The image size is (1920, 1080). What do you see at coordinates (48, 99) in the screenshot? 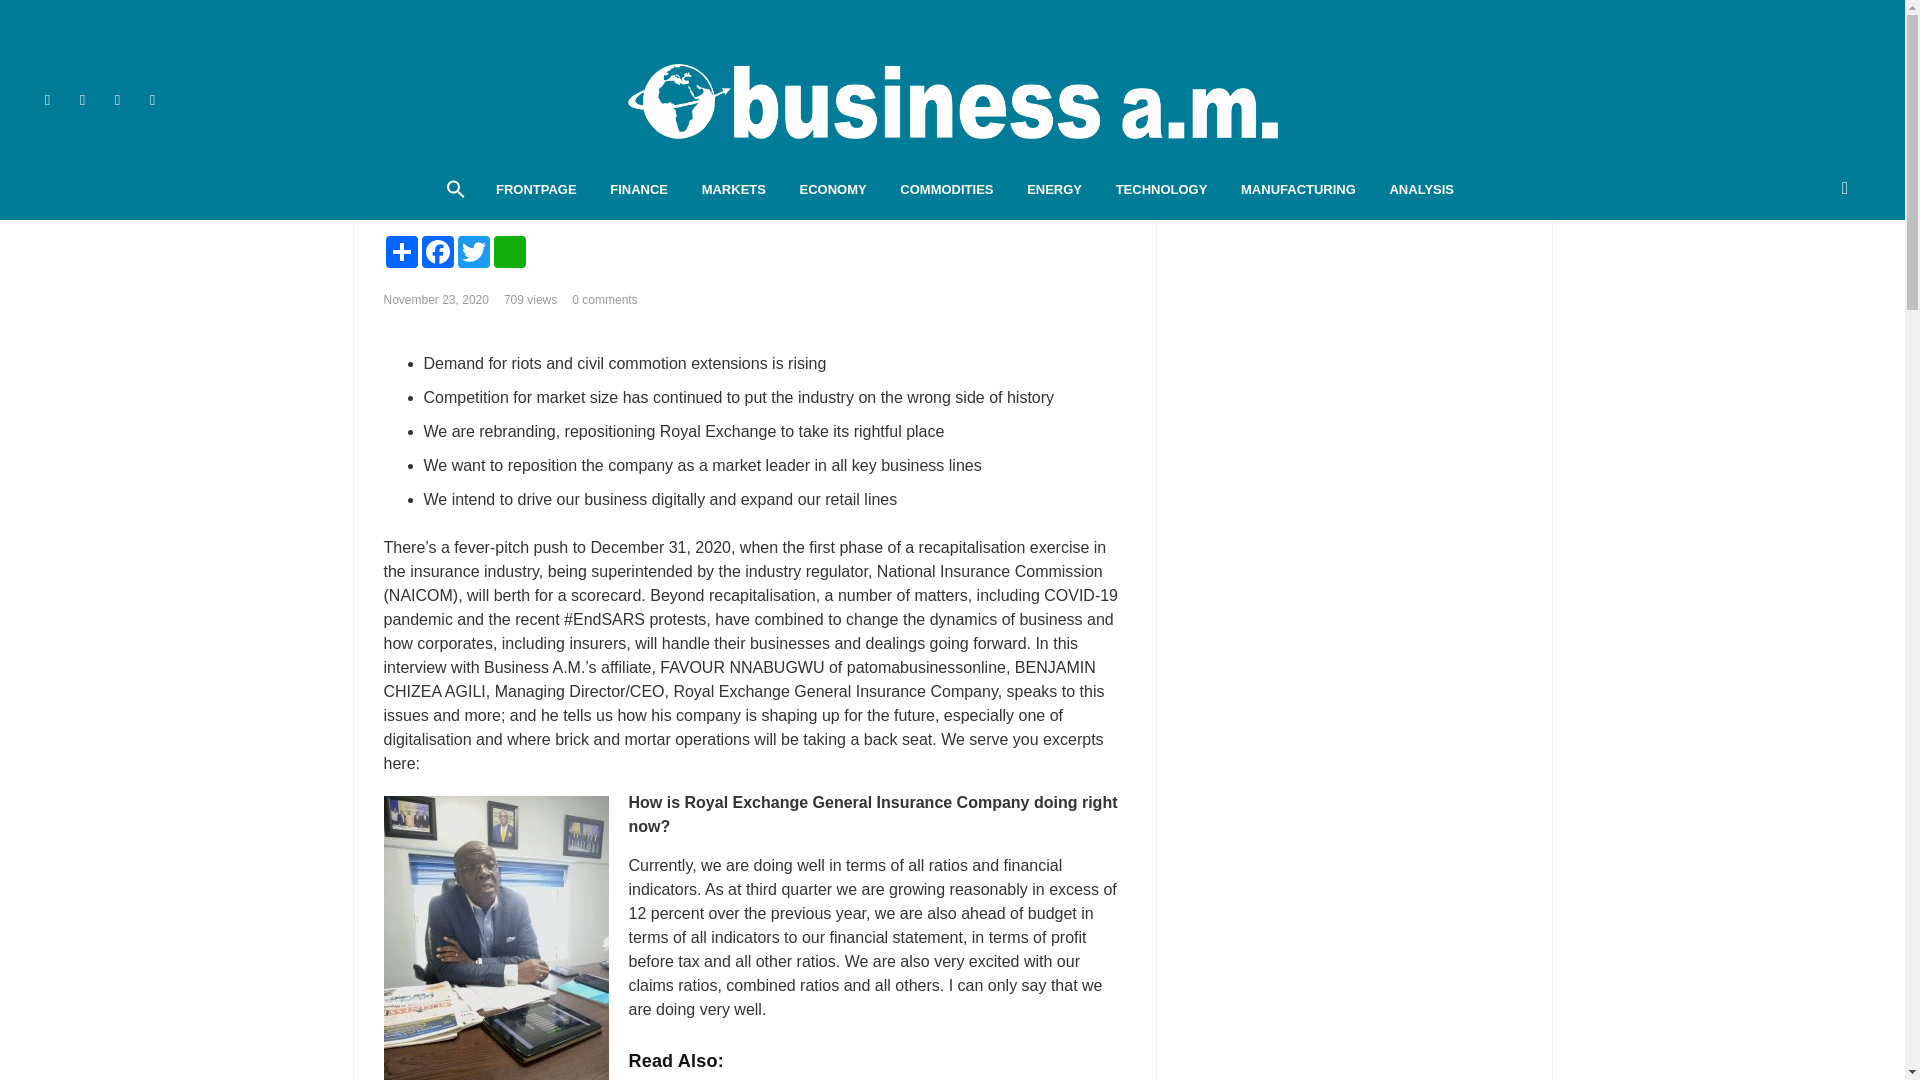
I see `facebook` at bounding box center [48, 99].